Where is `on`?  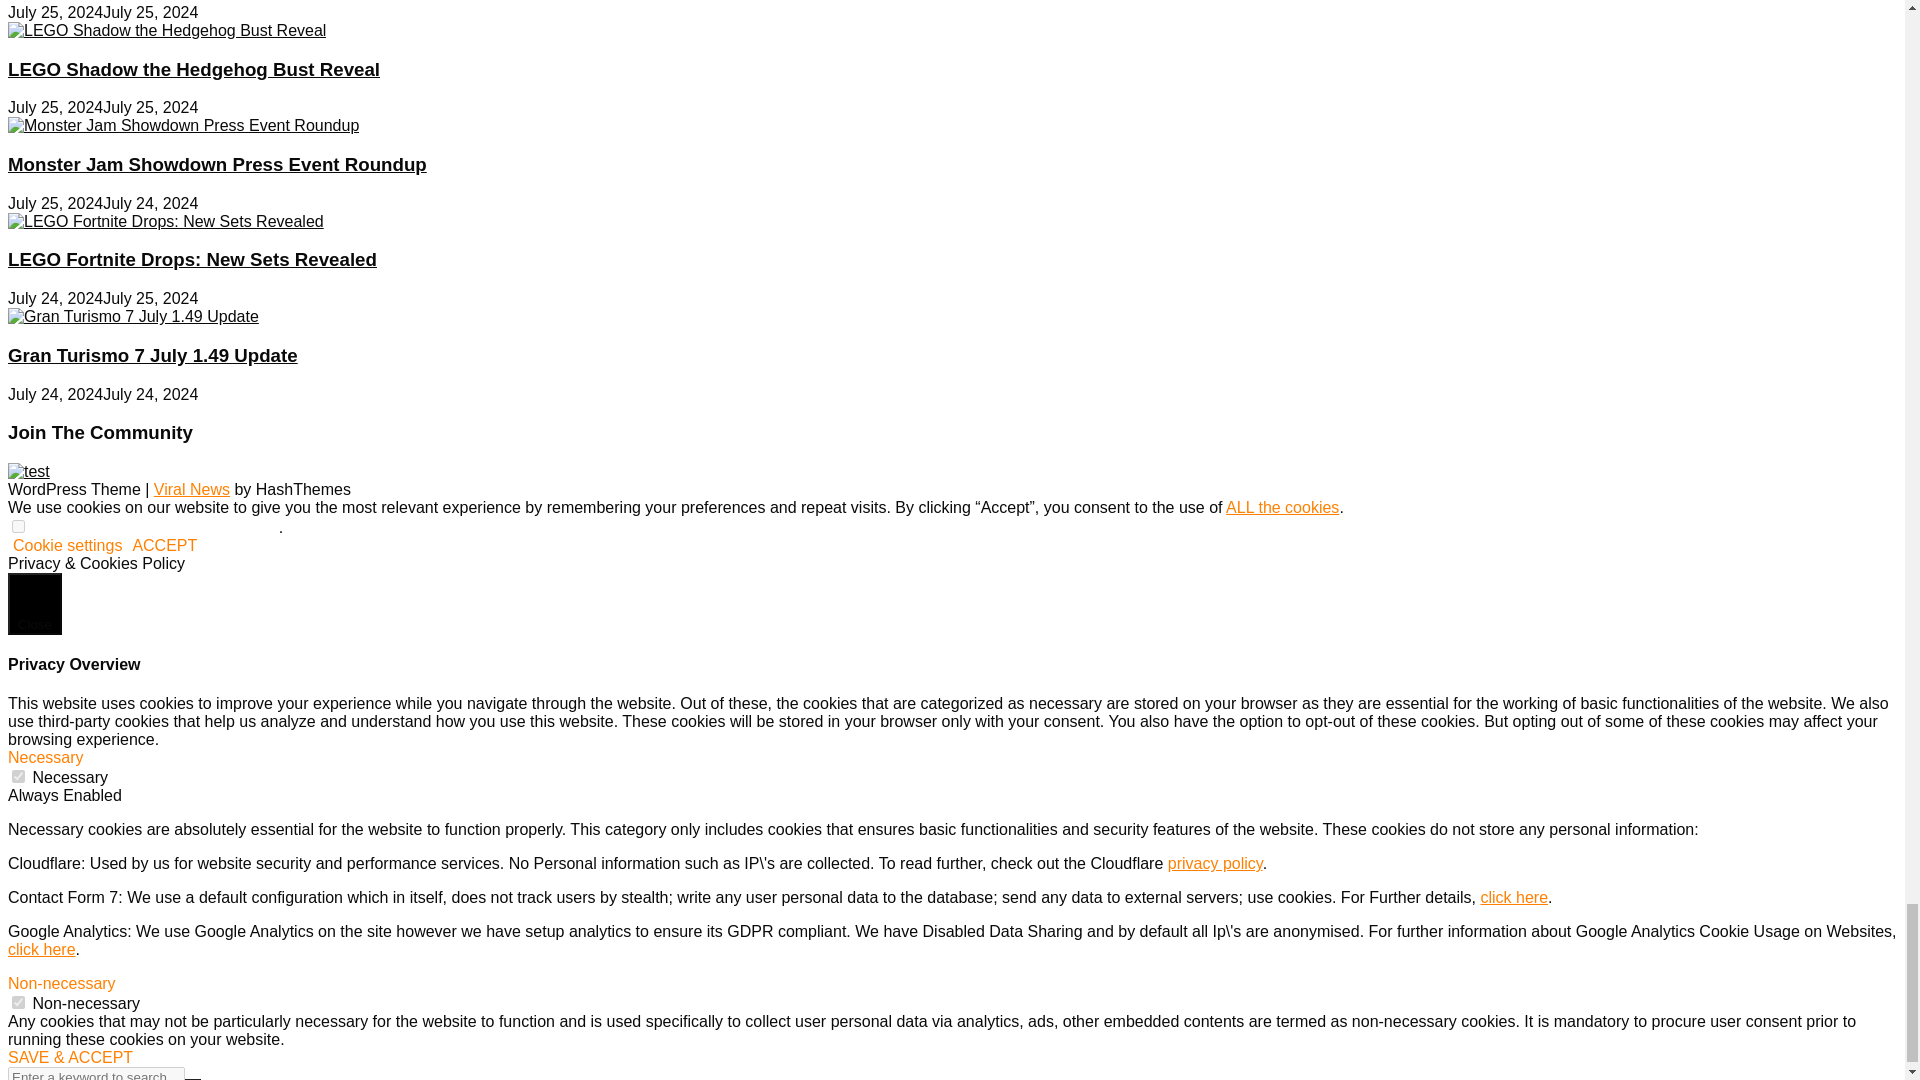 on is located at coordinates (18, 1002).